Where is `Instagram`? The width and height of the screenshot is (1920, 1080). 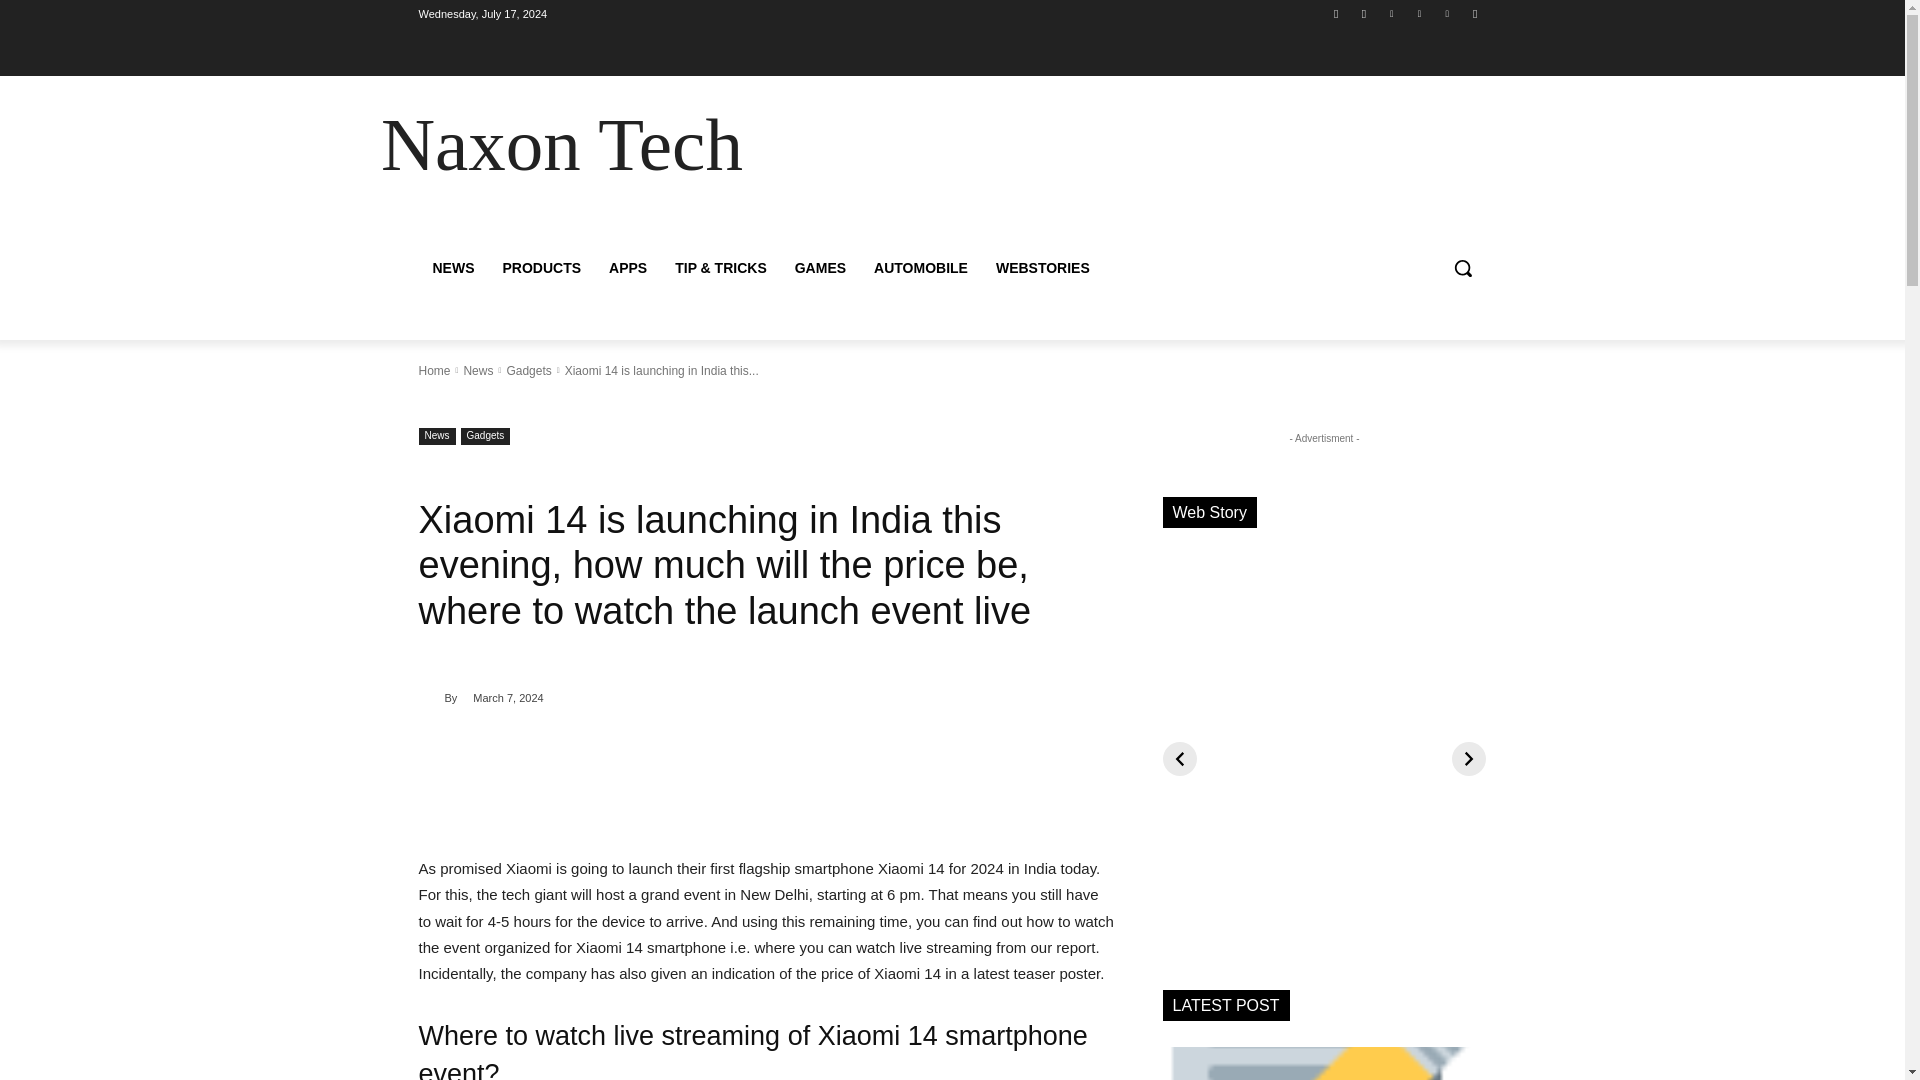
Instagram is located at coordinates (1364, 13).